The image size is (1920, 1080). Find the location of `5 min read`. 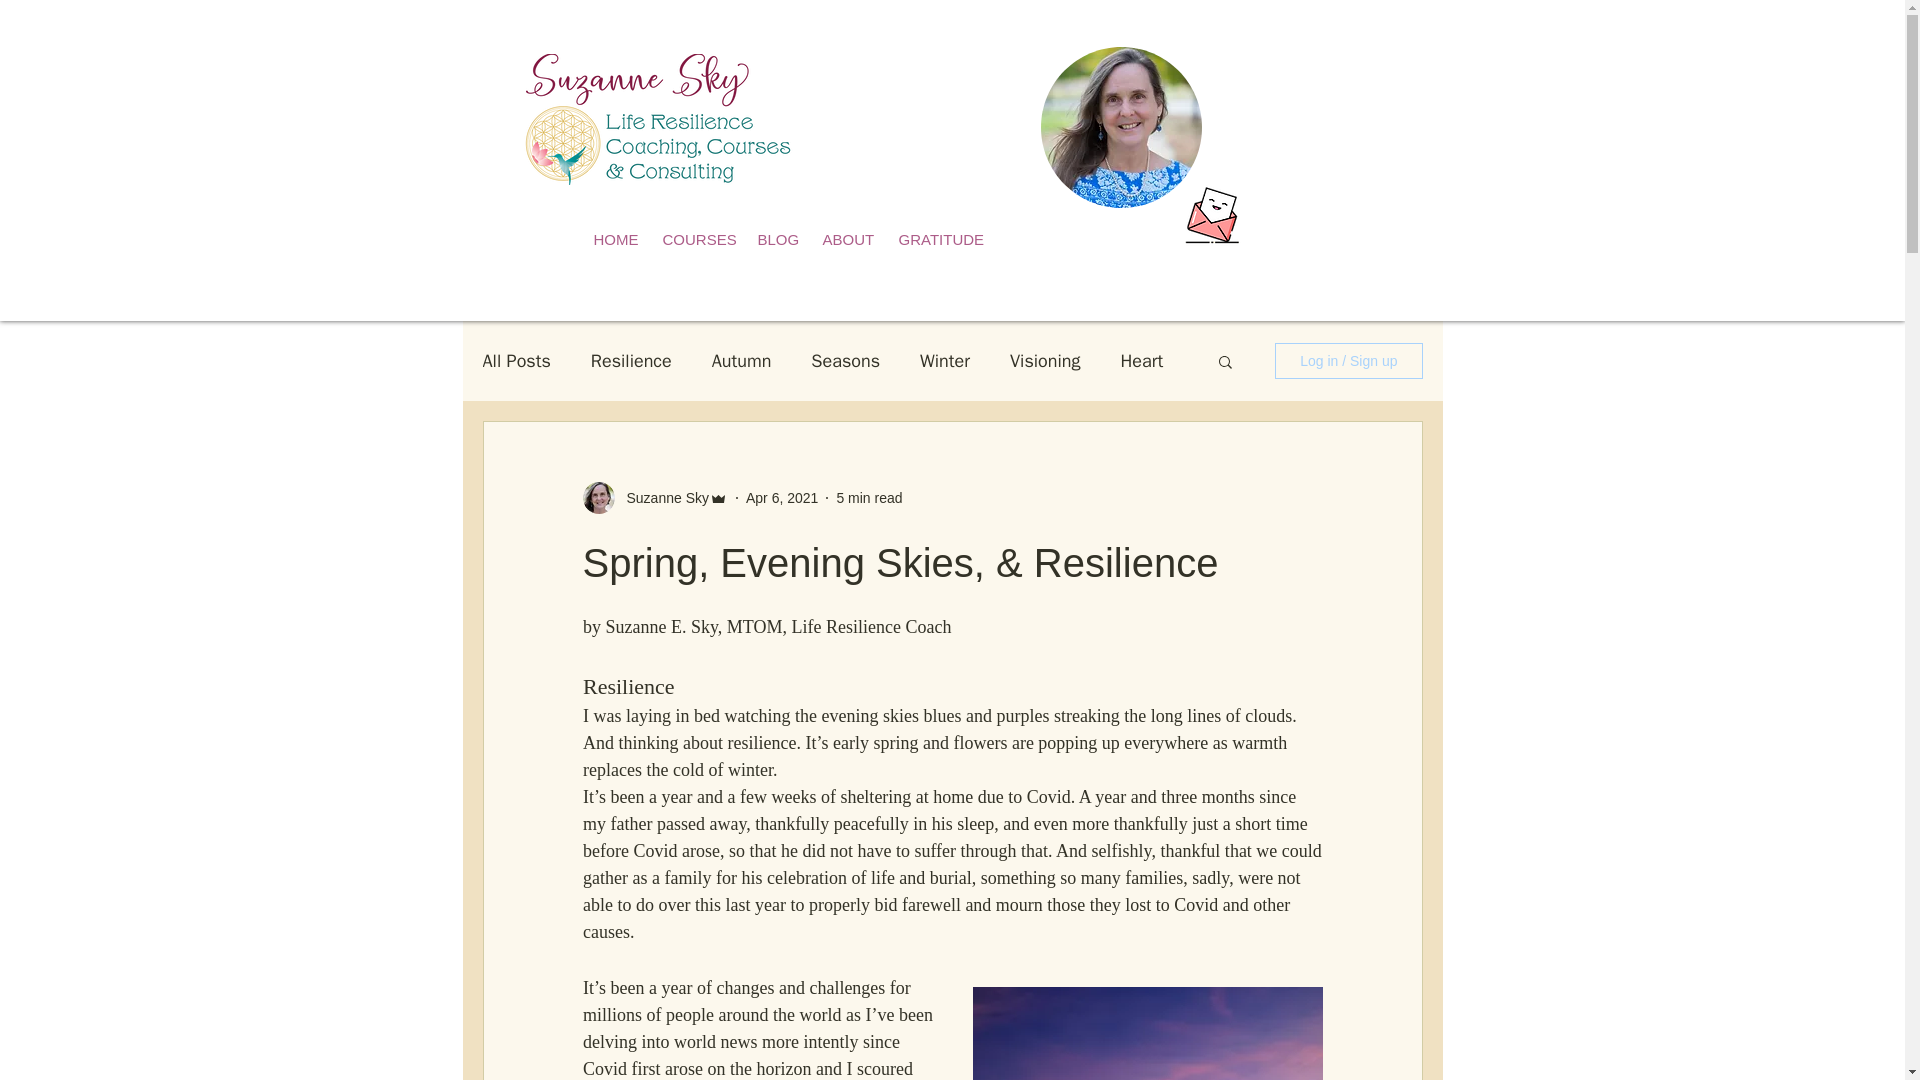

5 min read is located at coordinates (868, 498).